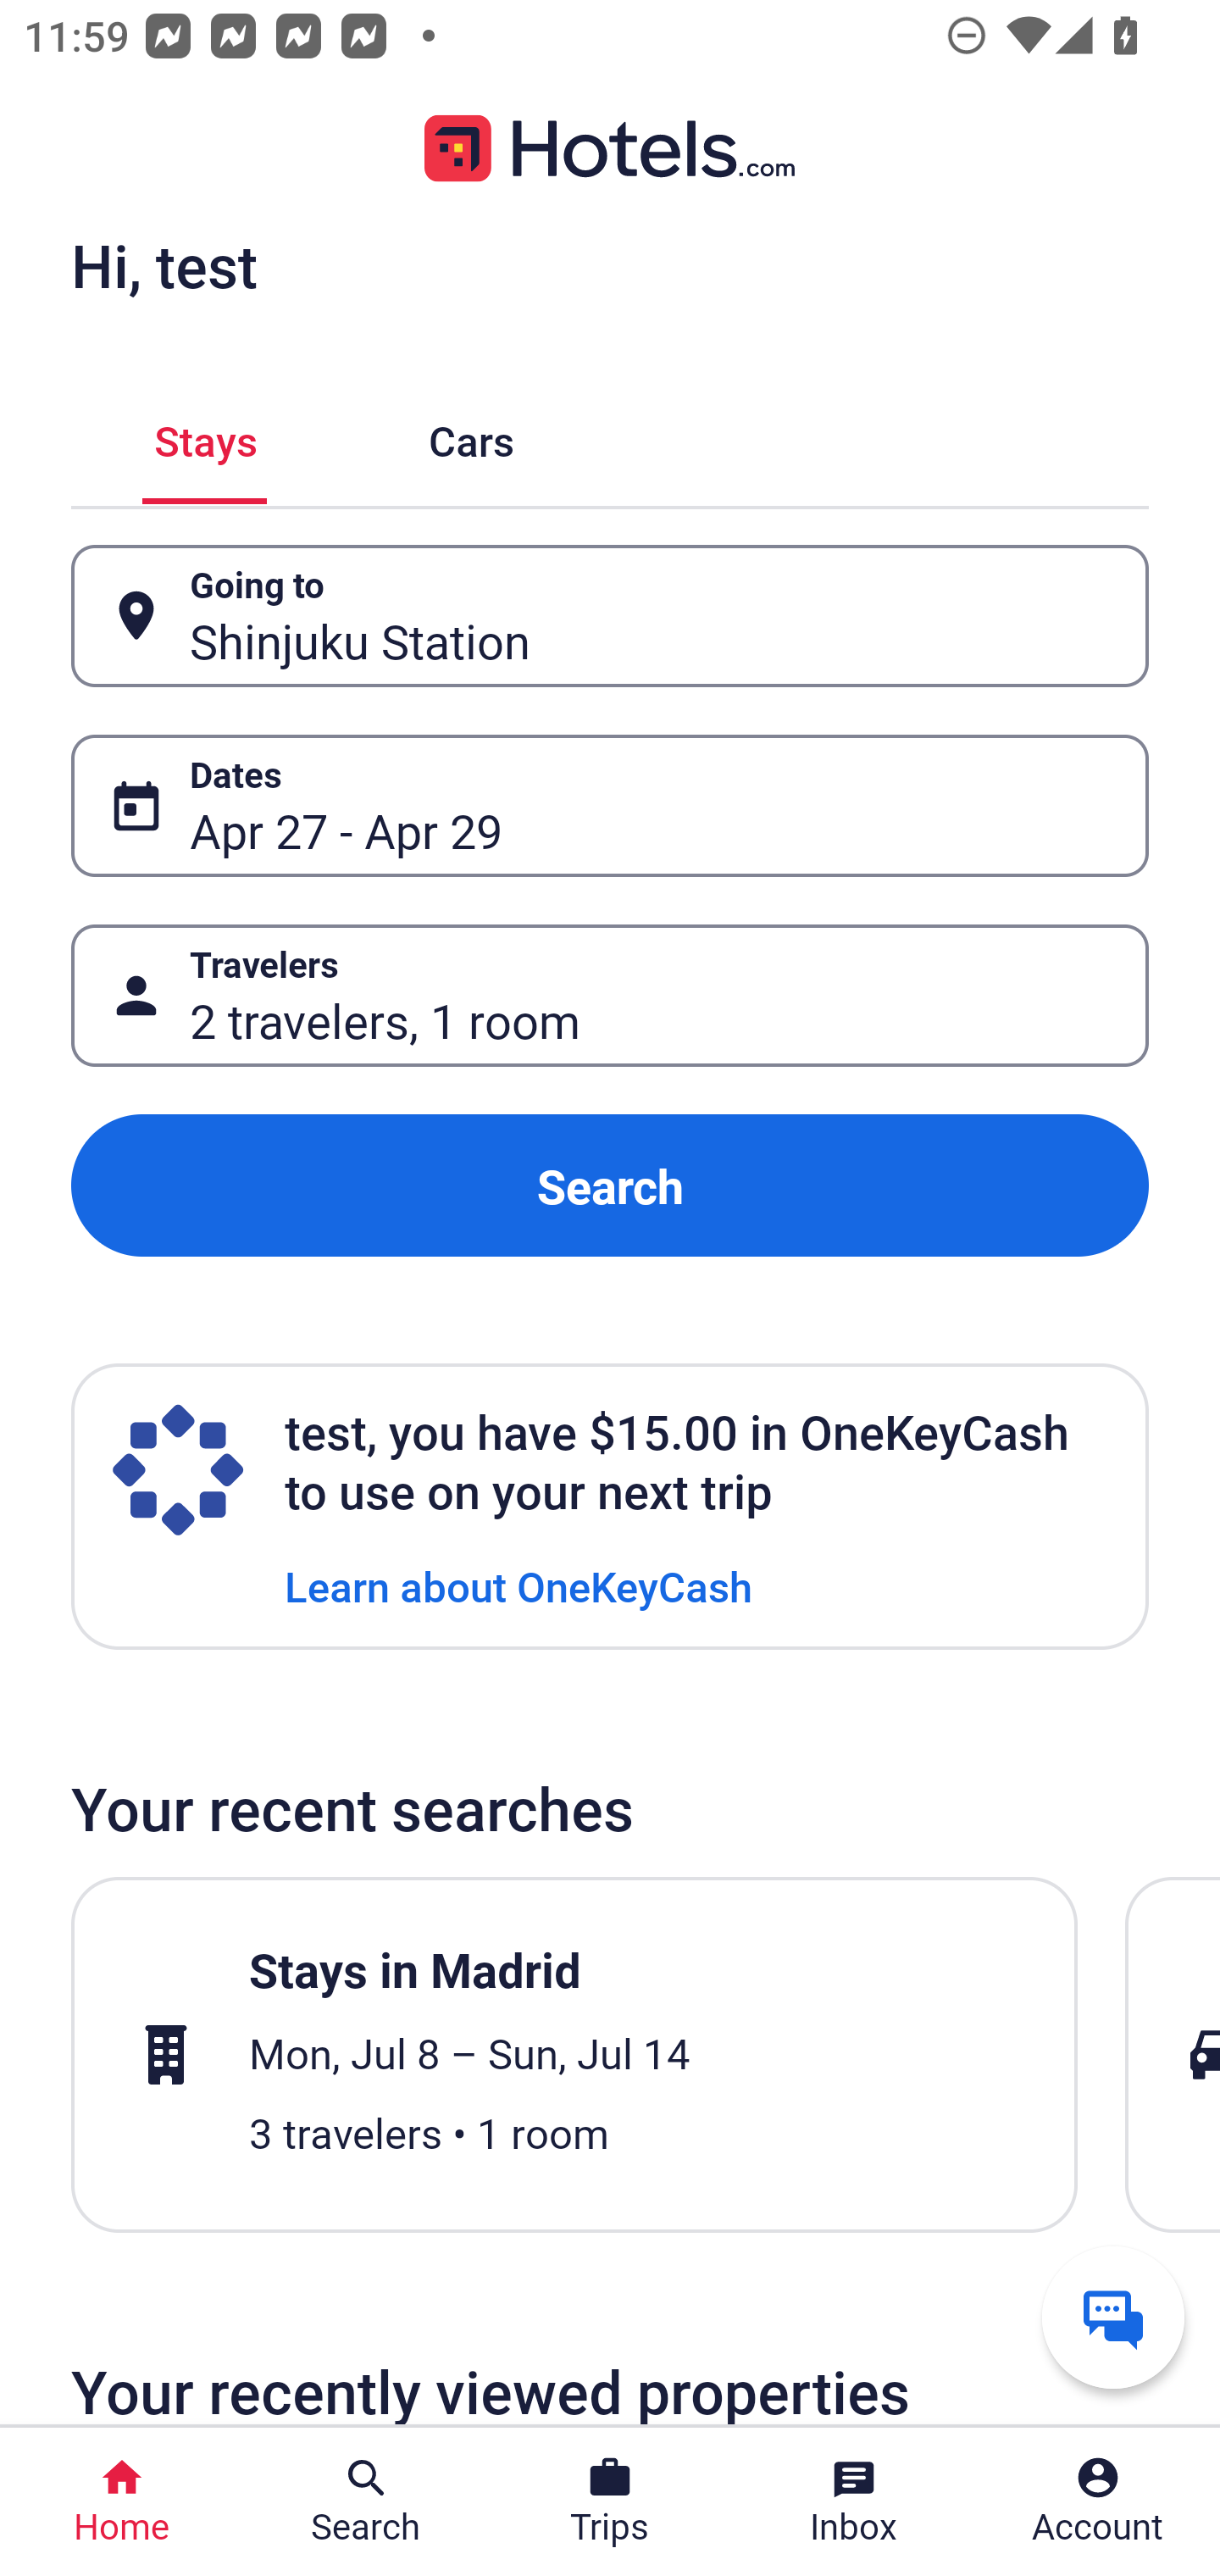  I want to click on Dates Button Apr 27 - Apr 29, so click(610, 805).